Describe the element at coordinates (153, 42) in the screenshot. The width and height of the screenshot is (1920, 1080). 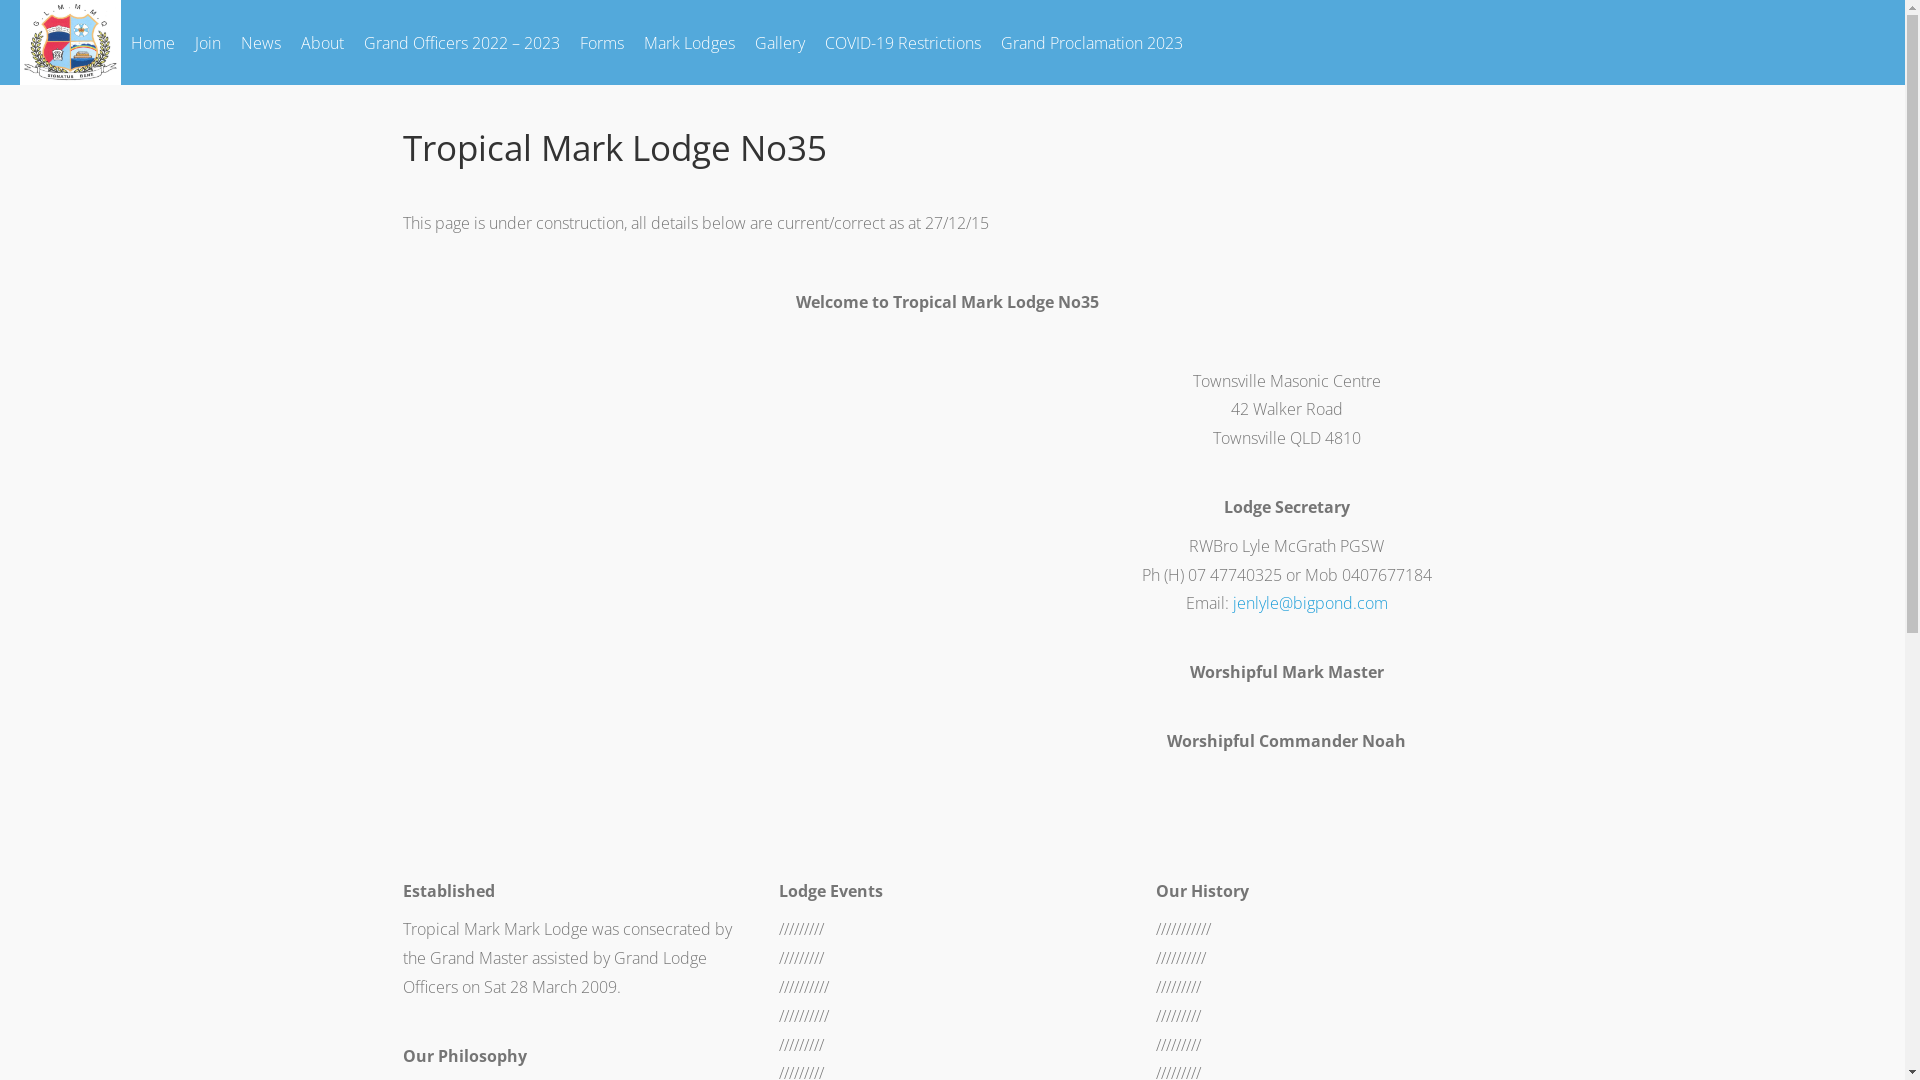
I see `Home` at that location.